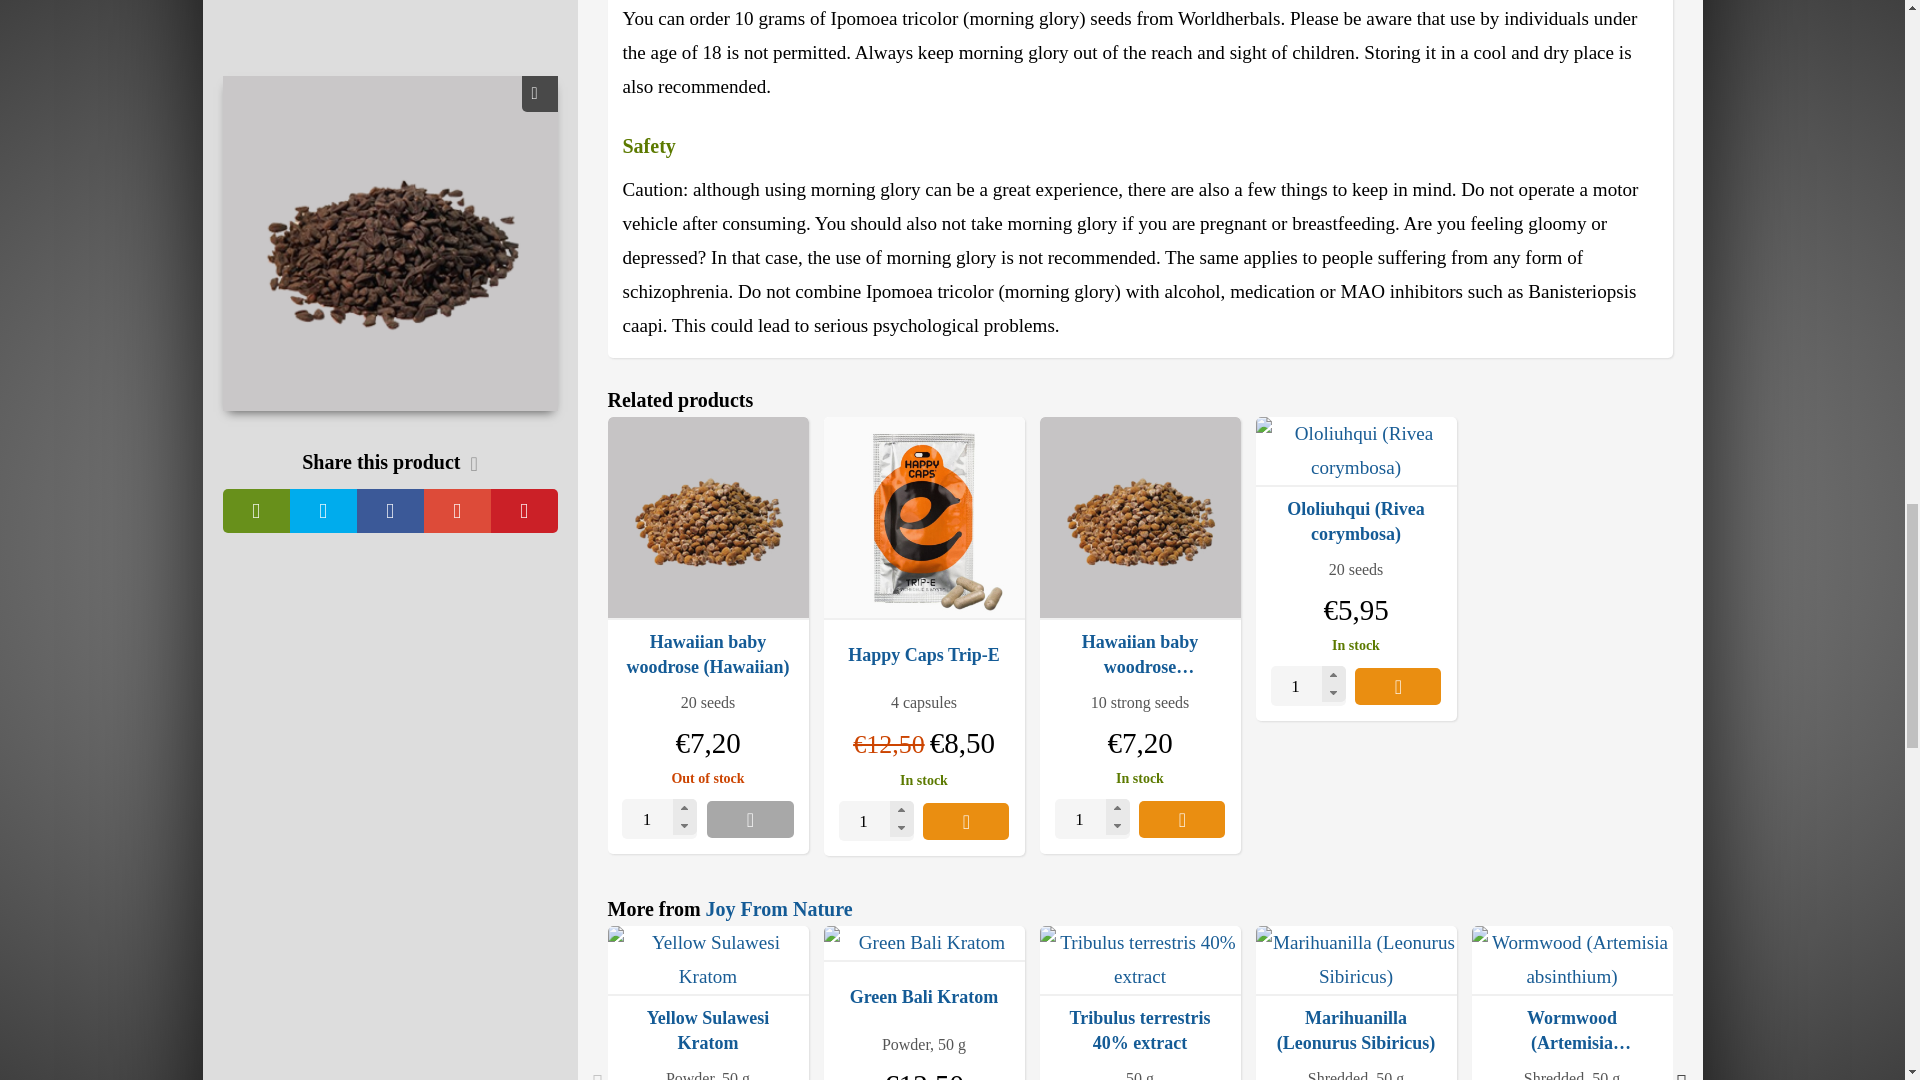 The height and width of the screenshot is (1080, 1920). Describe the element at coordinates (659, 819) in the screenshot. I see `1` at that location.